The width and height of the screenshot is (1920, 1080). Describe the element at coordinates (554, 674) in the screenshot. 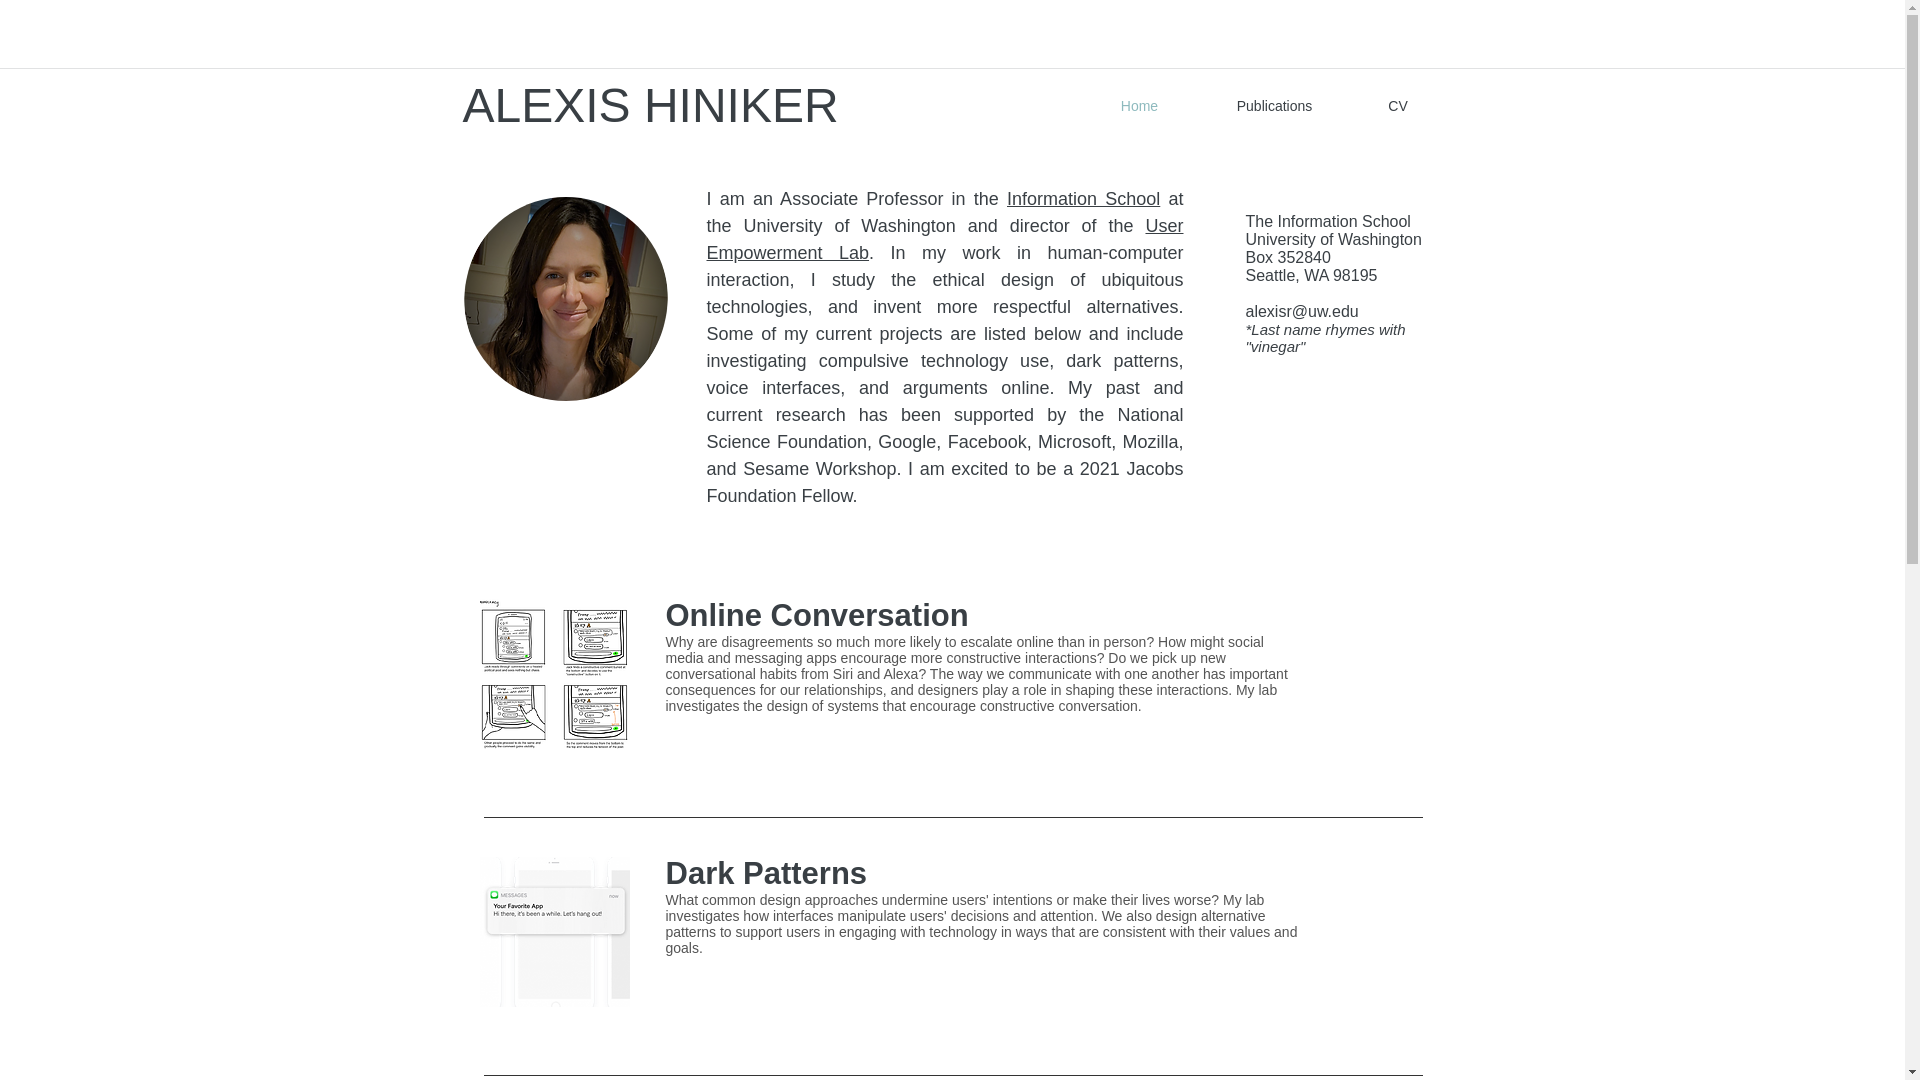

I see `storyboardExample.png` at that location.